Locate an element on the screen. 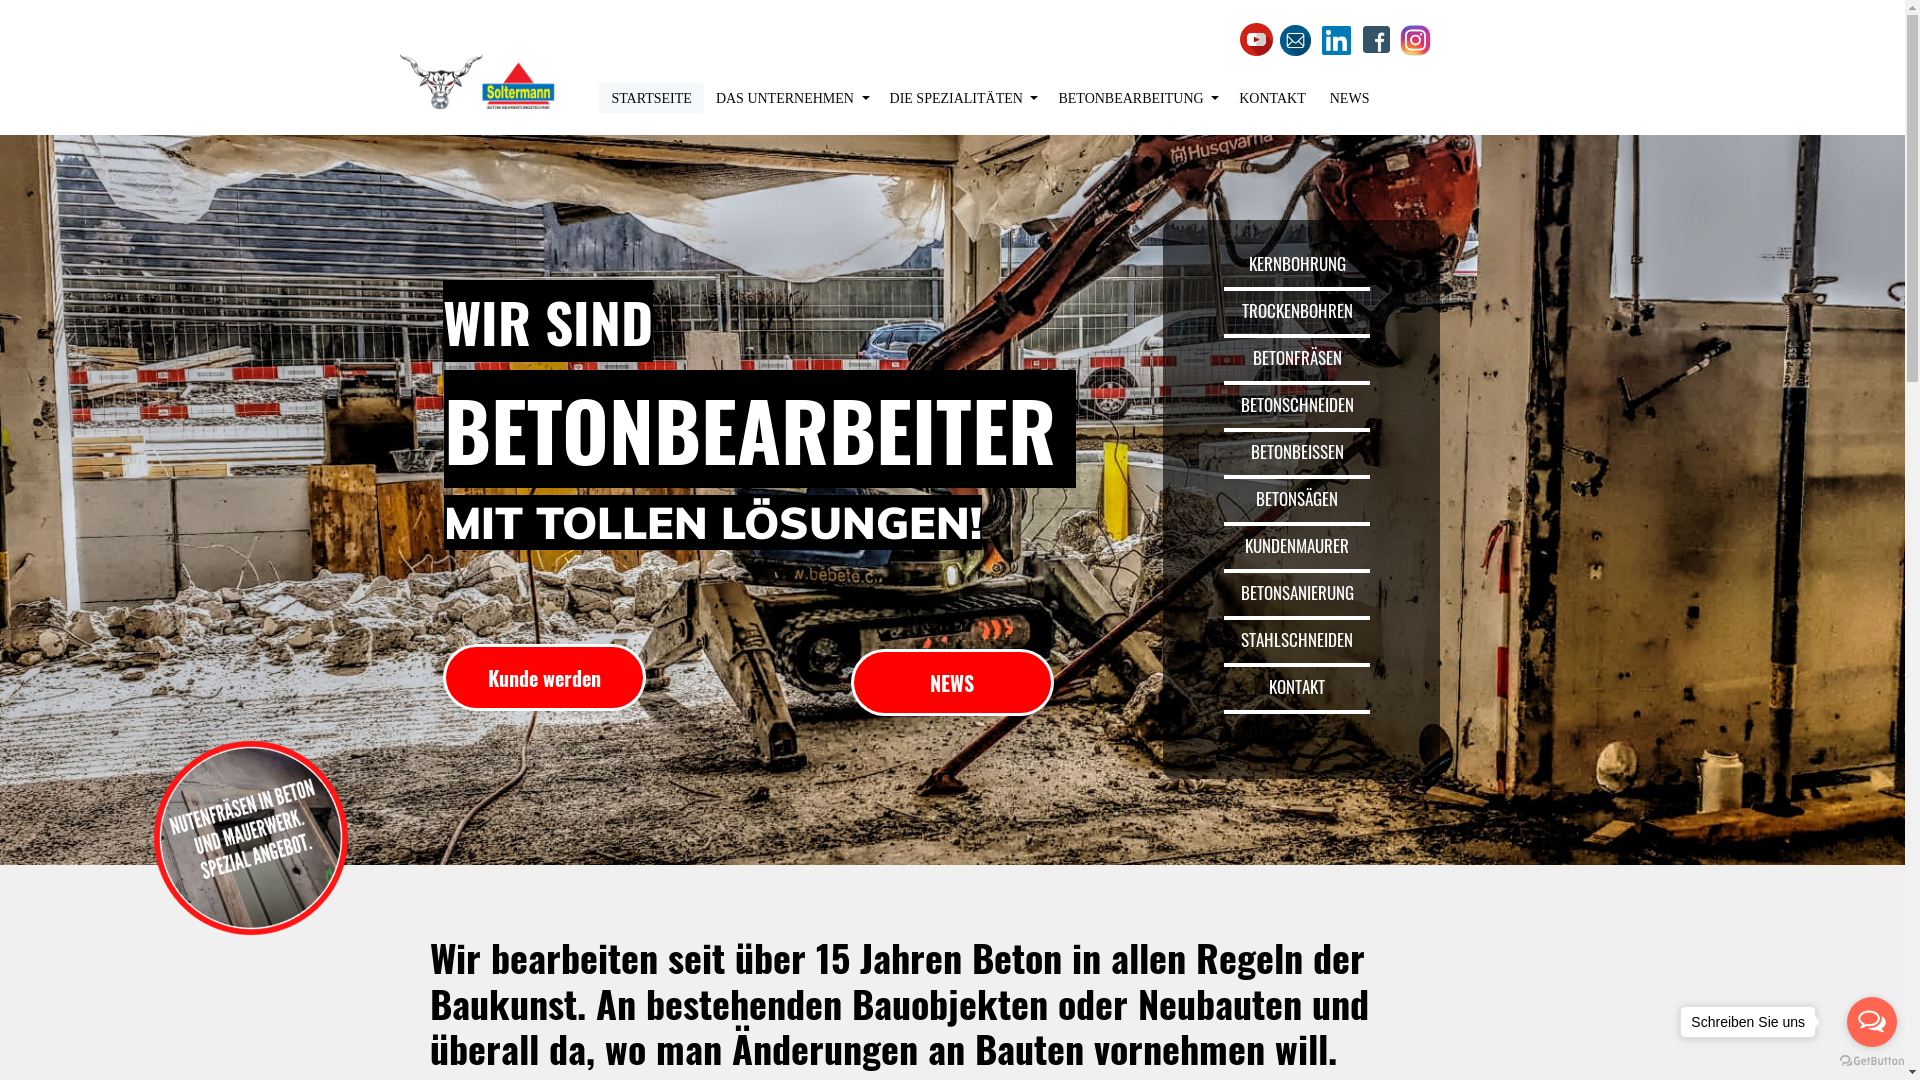 This screenshot has height=1080, width=1920. BETONBEISSEN is located at coordinates (1297, 452).